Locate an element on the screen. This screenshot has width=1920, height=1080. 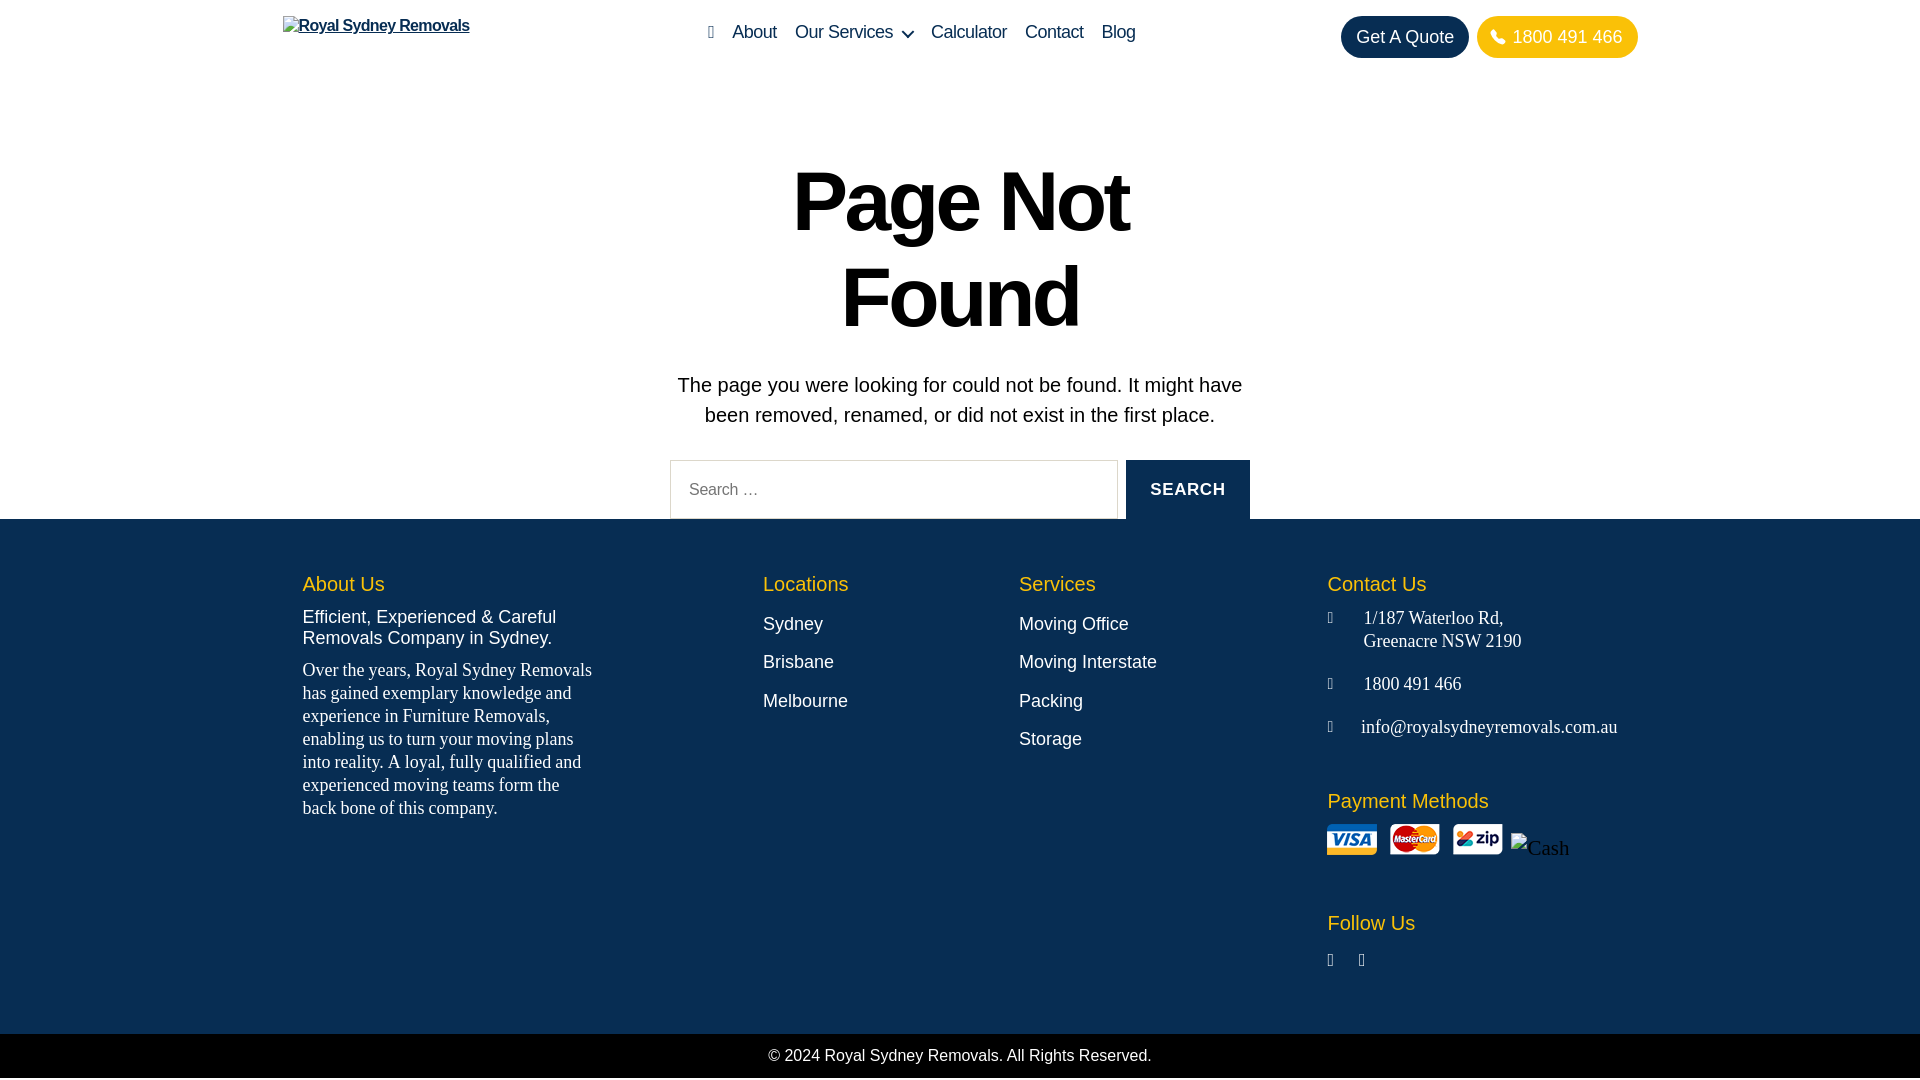
Our Services is located at coordinates (854, 32).